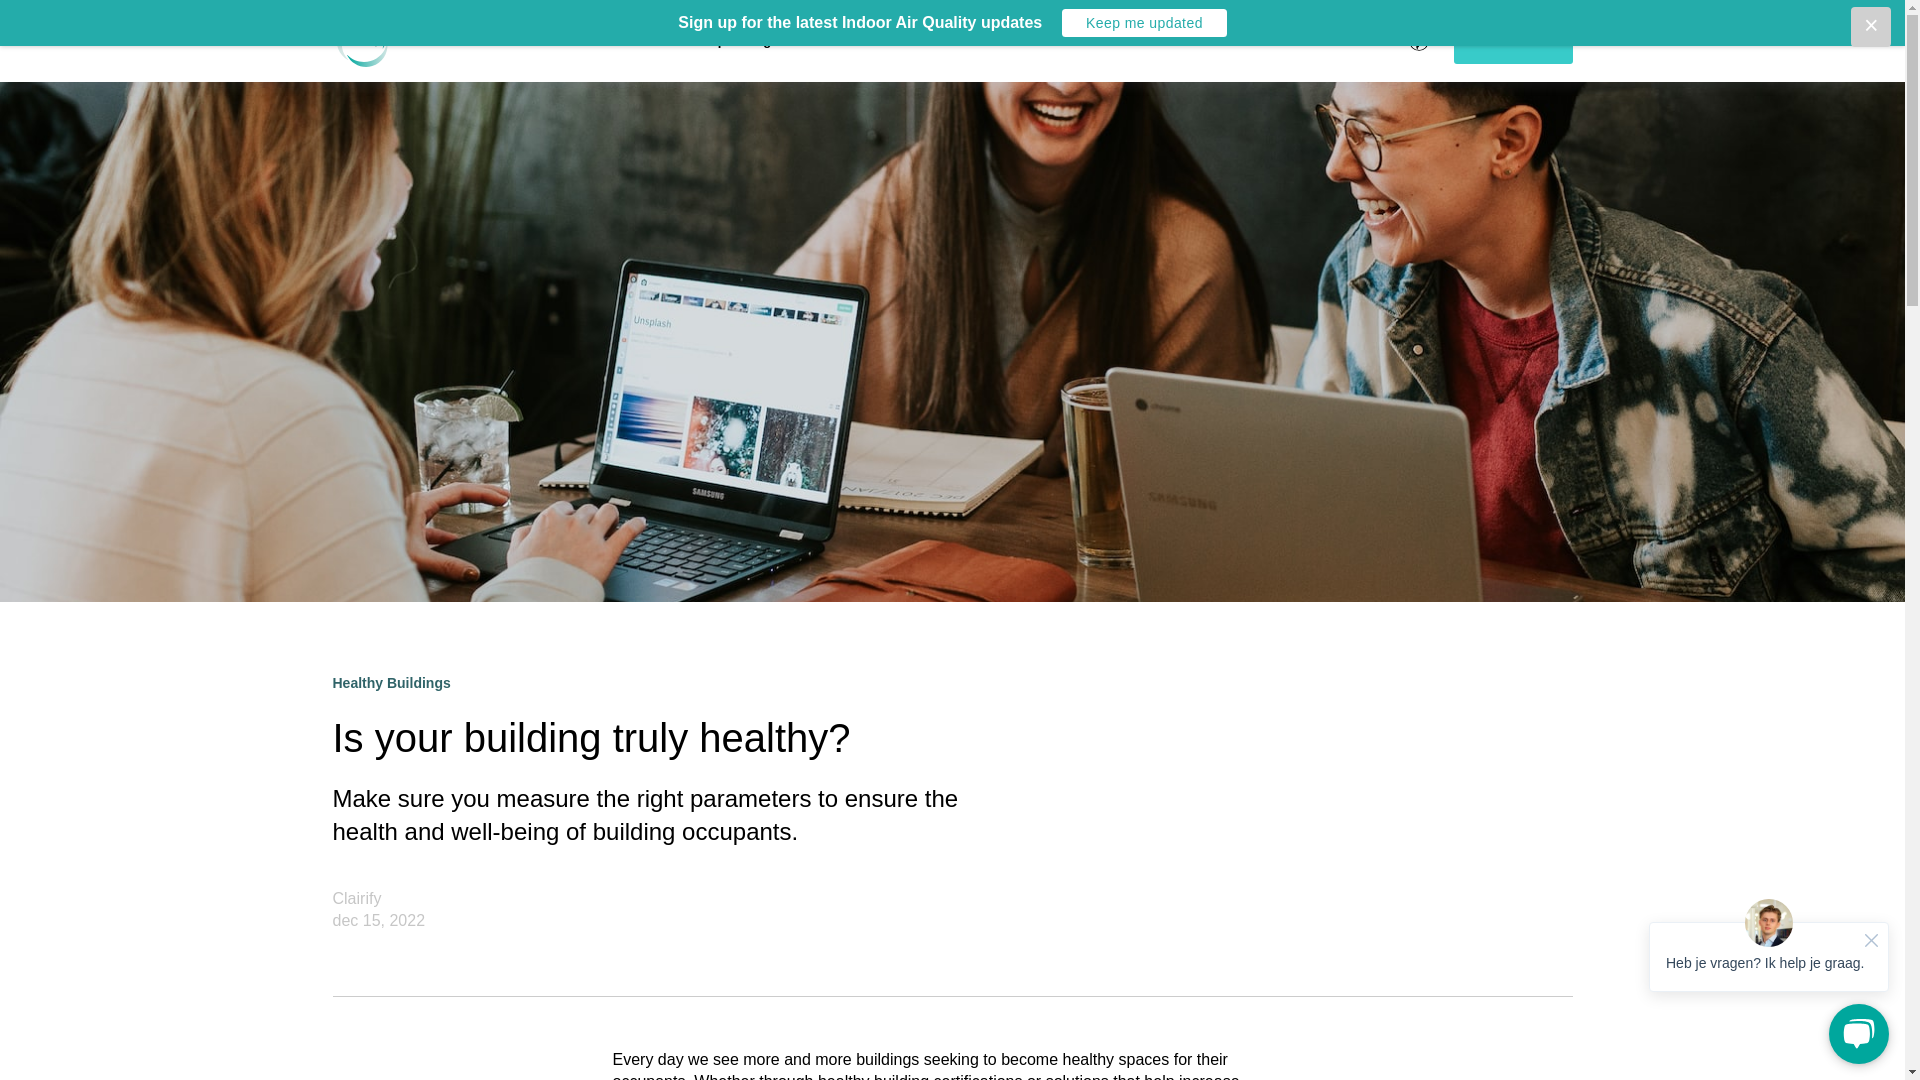  What do you see at coordinates (604, 40) in the screenshot?
I see `Over ons` at bounding box center [604, 40].